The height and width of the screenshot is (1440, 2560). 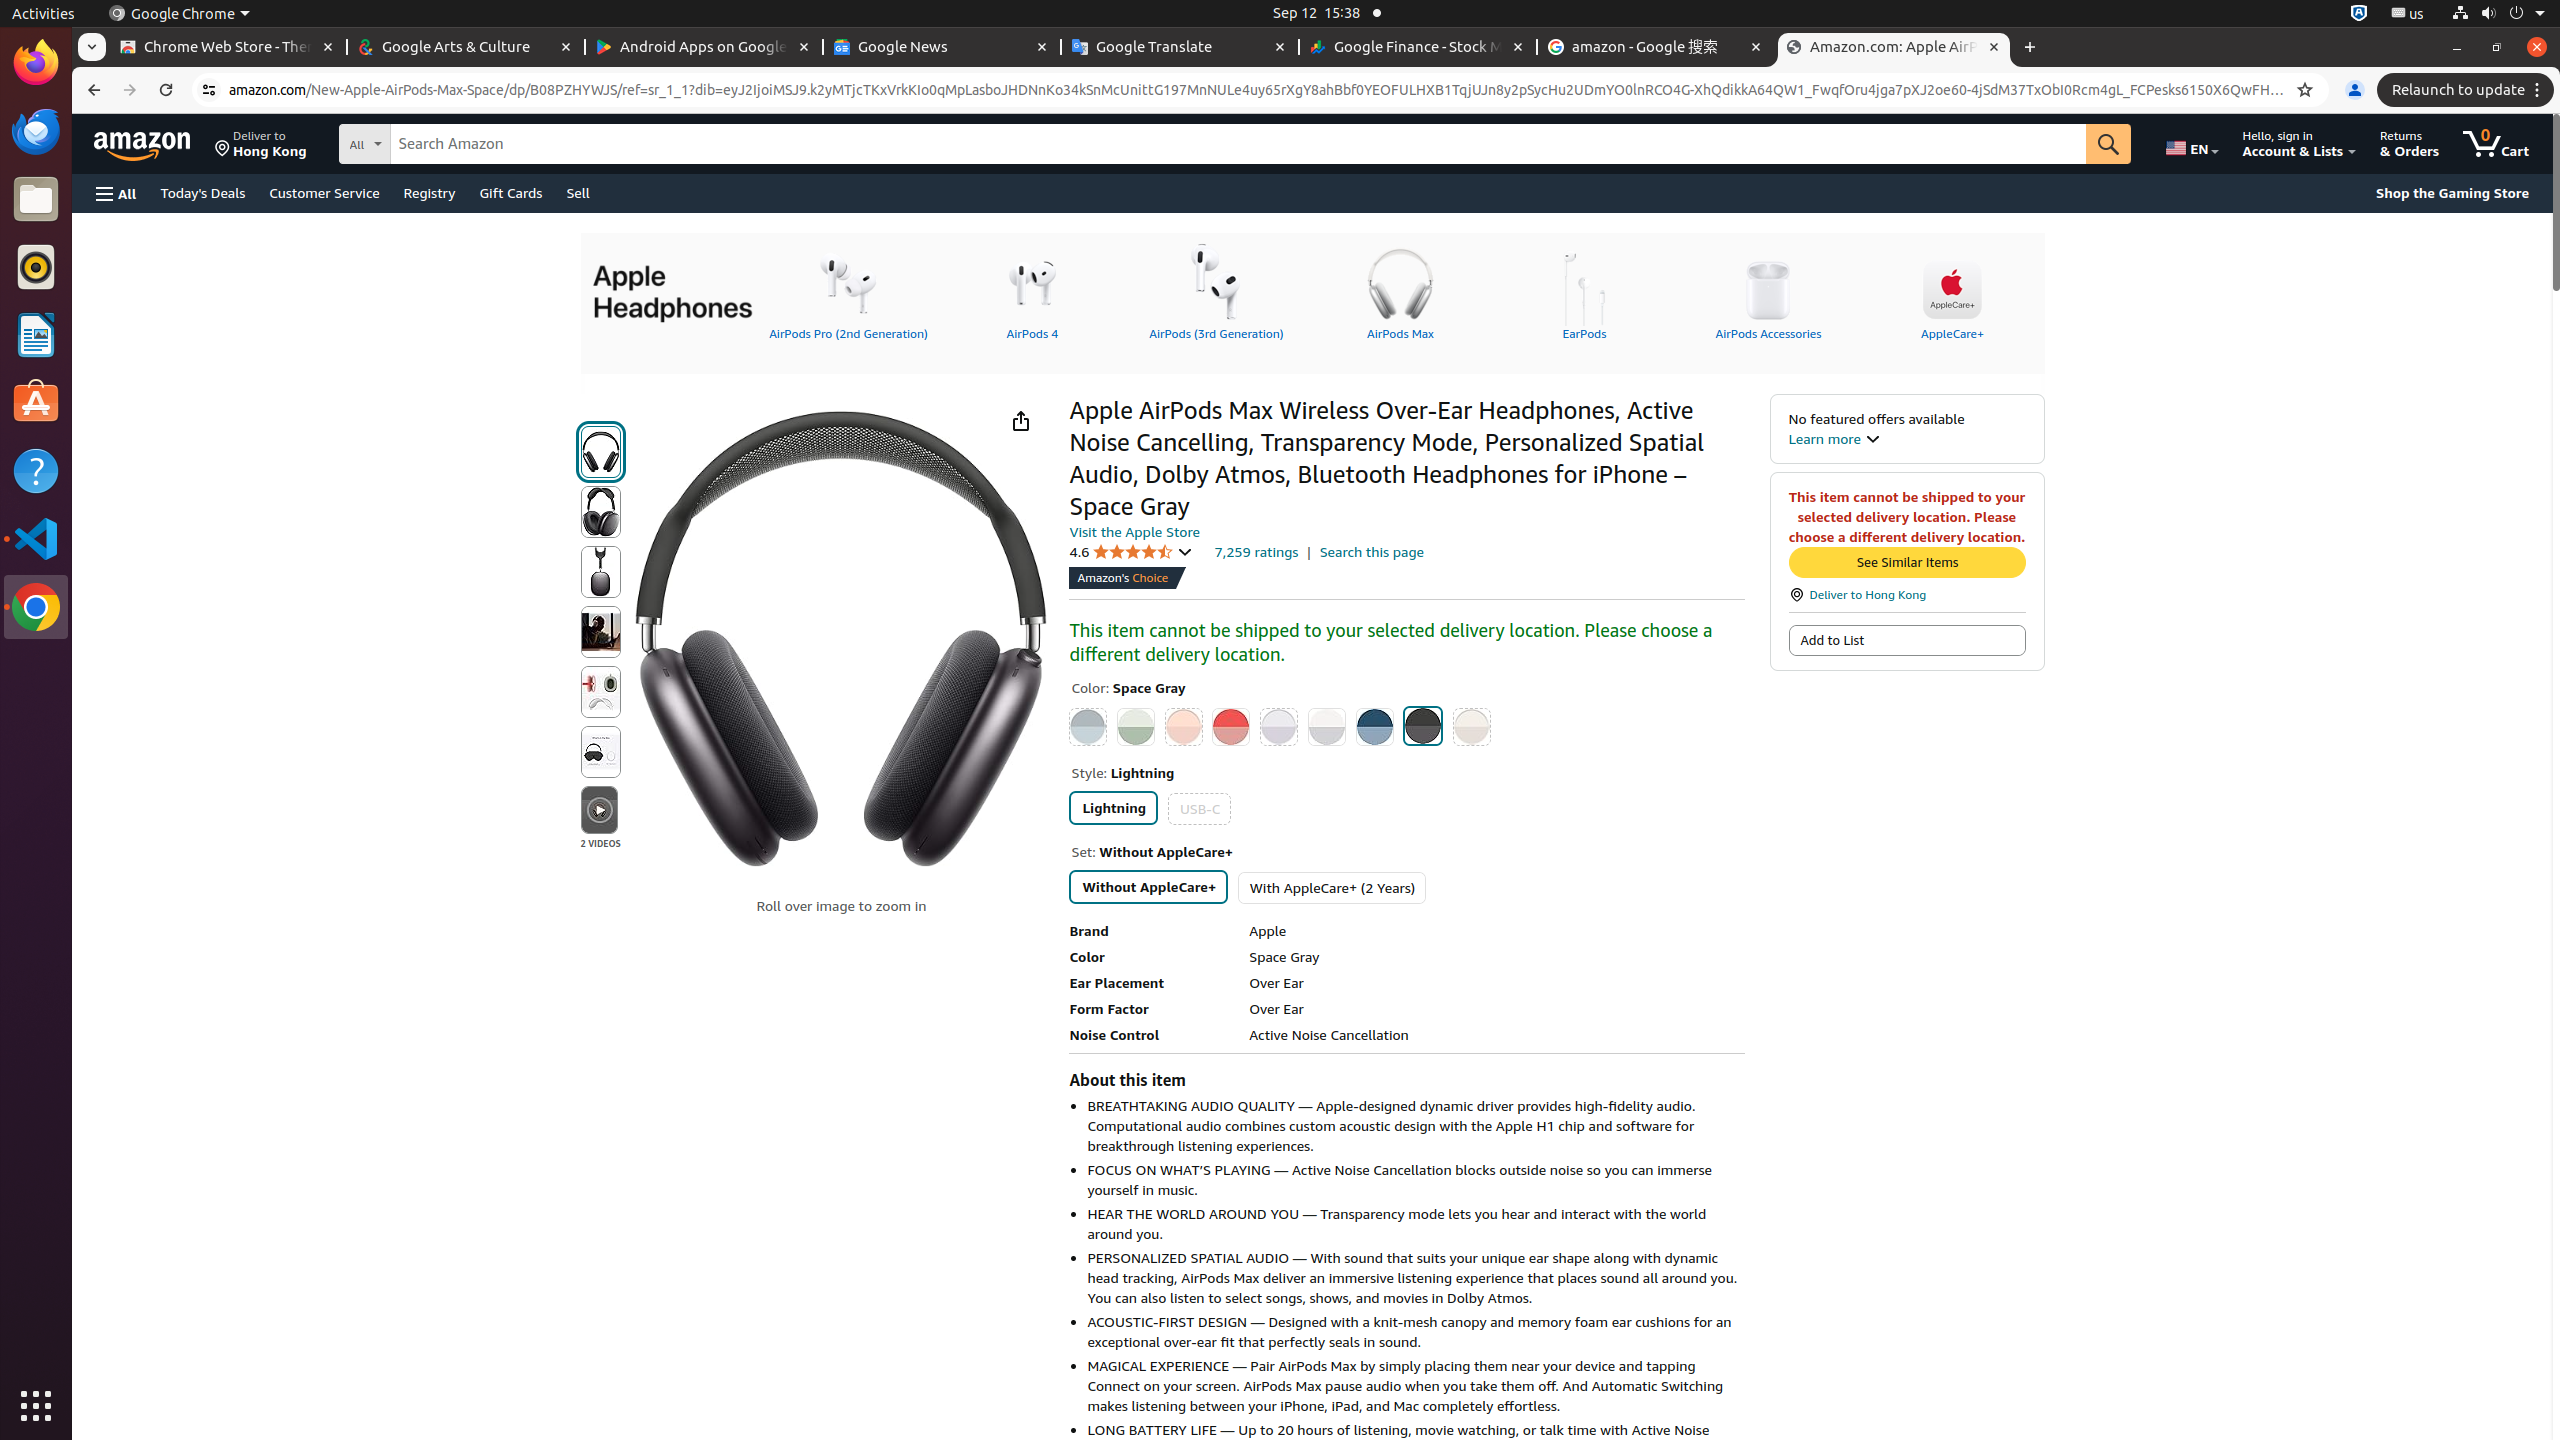 What do you see at coordinates (2305, 90) in the screenshot?
I see `Bookmark this tab` at bounding box center [2305, 90].